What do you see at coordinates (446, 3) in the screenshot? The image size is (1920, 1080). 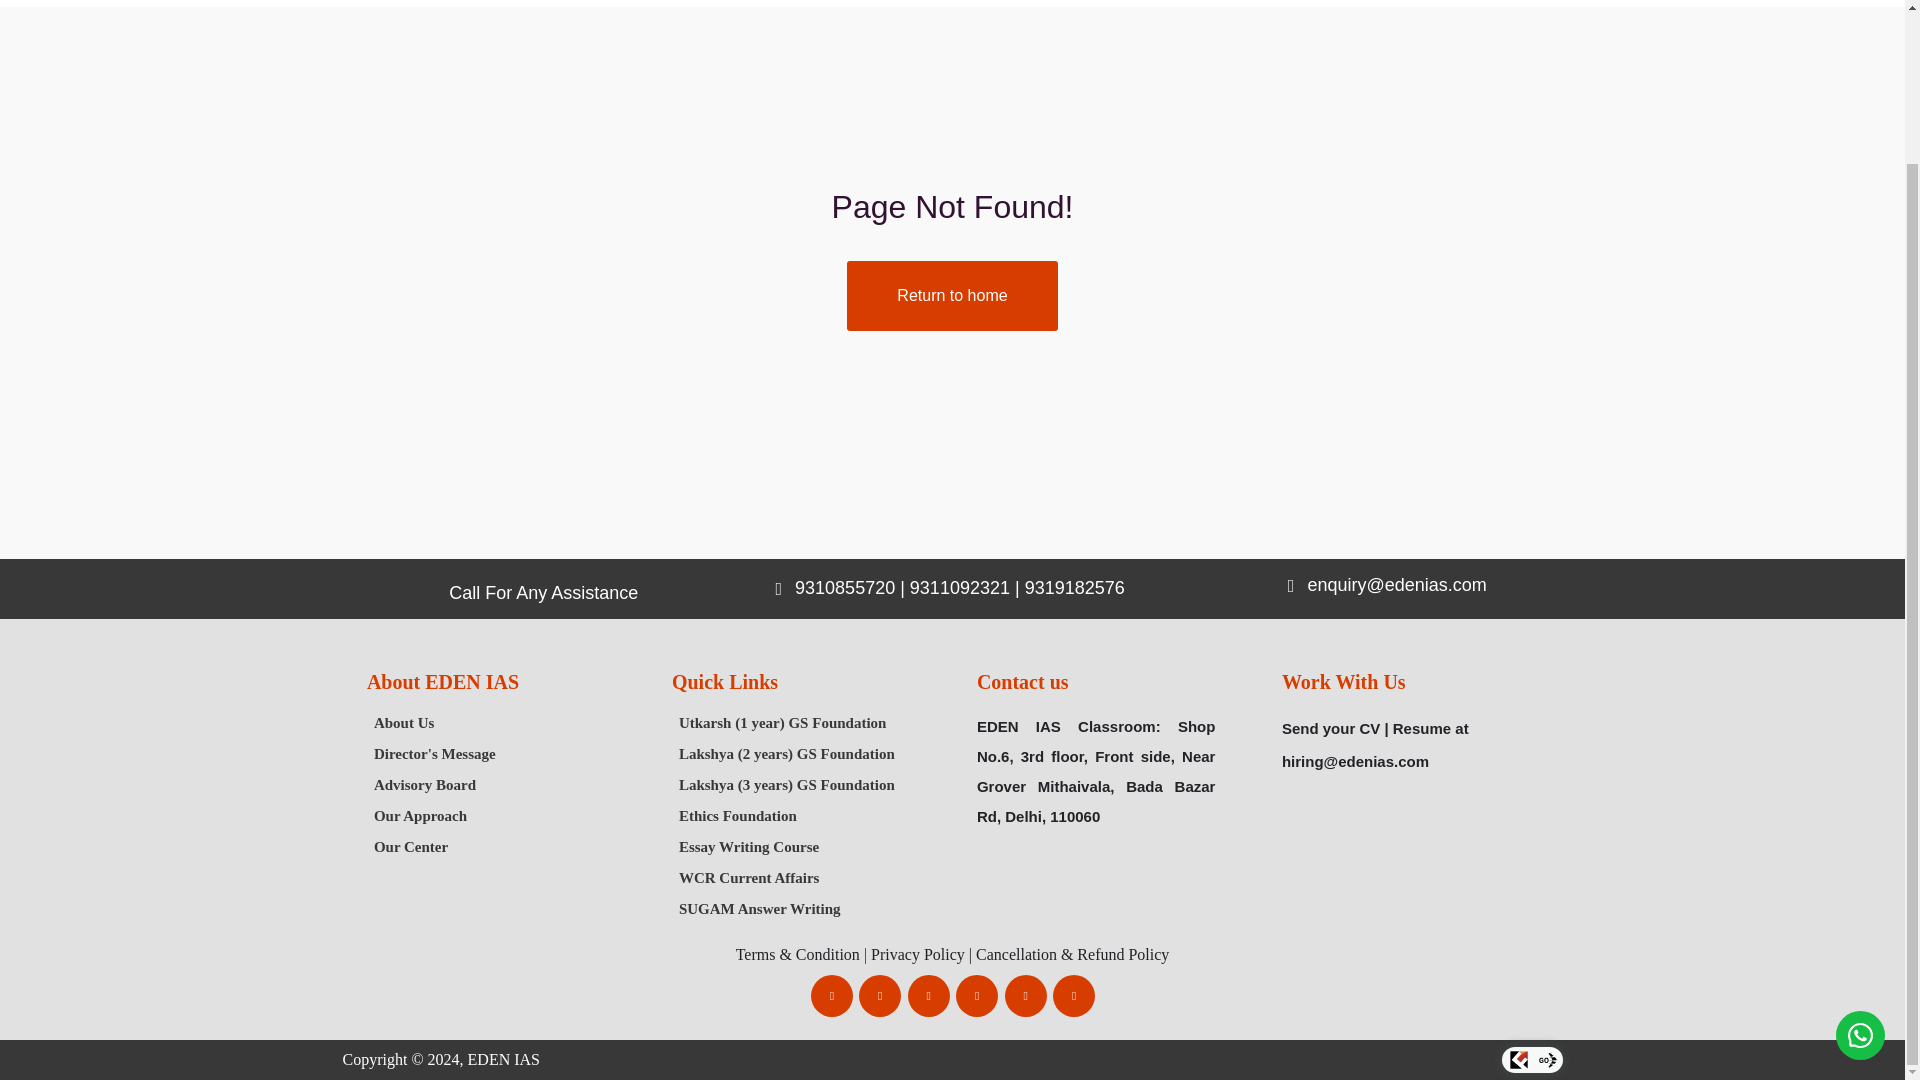 I see `ABOUT US` at bounding box center [446, 3].